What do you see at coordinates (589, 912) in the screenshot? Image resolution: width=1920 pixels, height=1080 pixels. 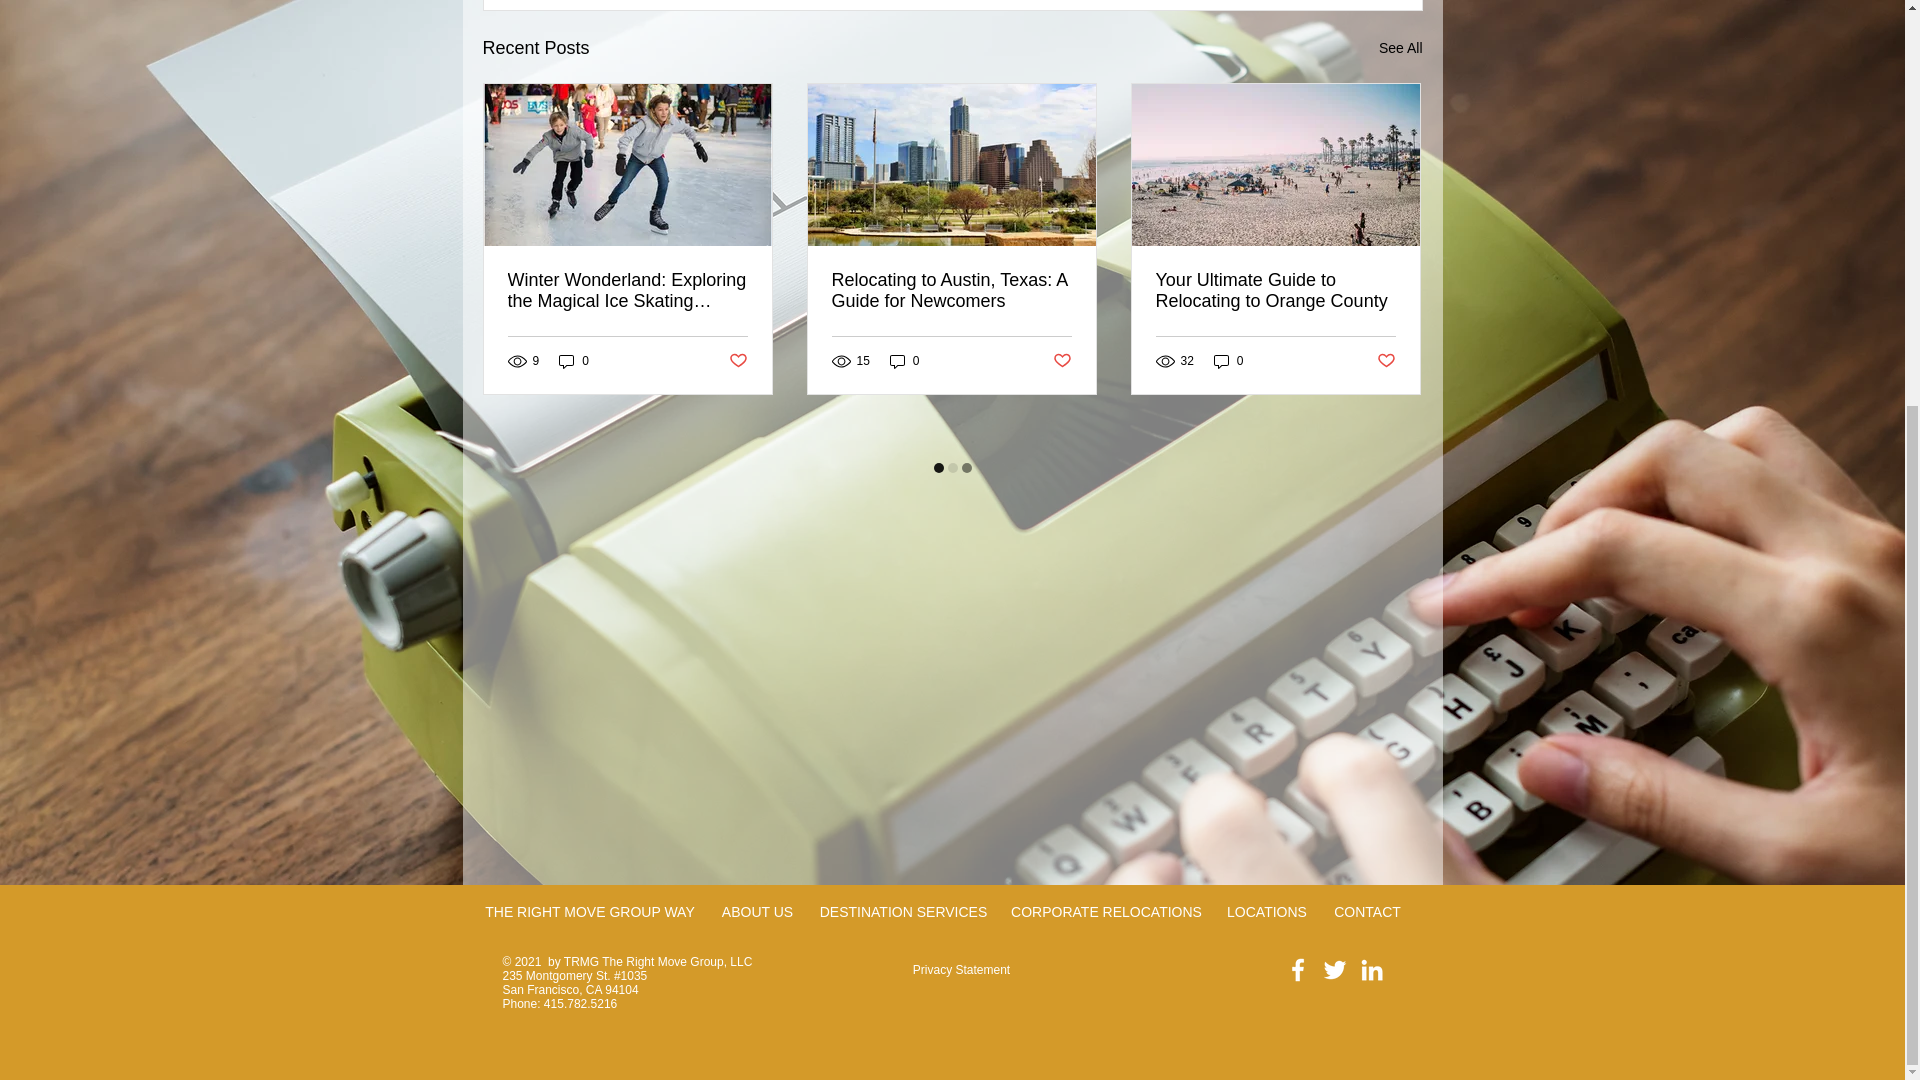 I see `THE RIGHT MOVE GROUP WAY` at bounding box center [589, 912].